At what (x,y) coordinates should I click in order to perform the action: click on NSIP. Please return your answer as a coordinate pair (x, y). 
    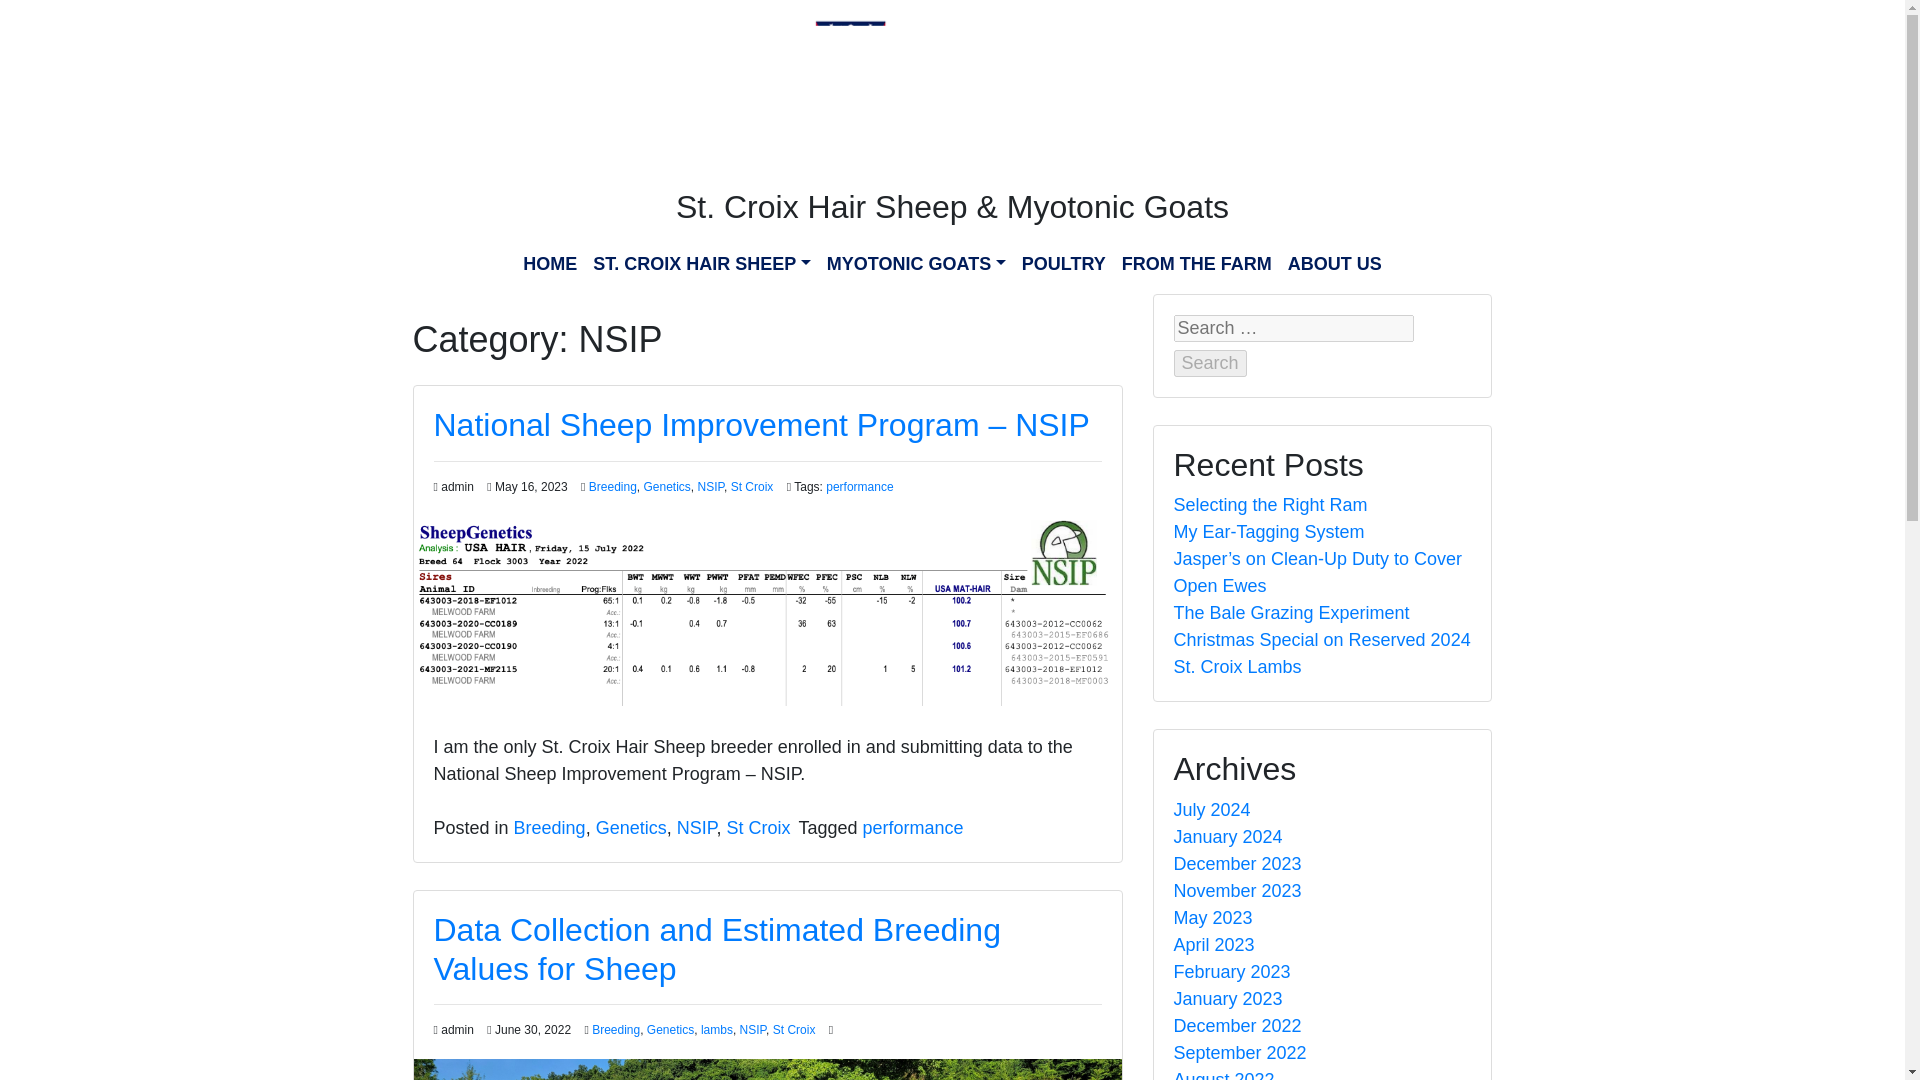
    Looking at the image, I should click on (710, 486).